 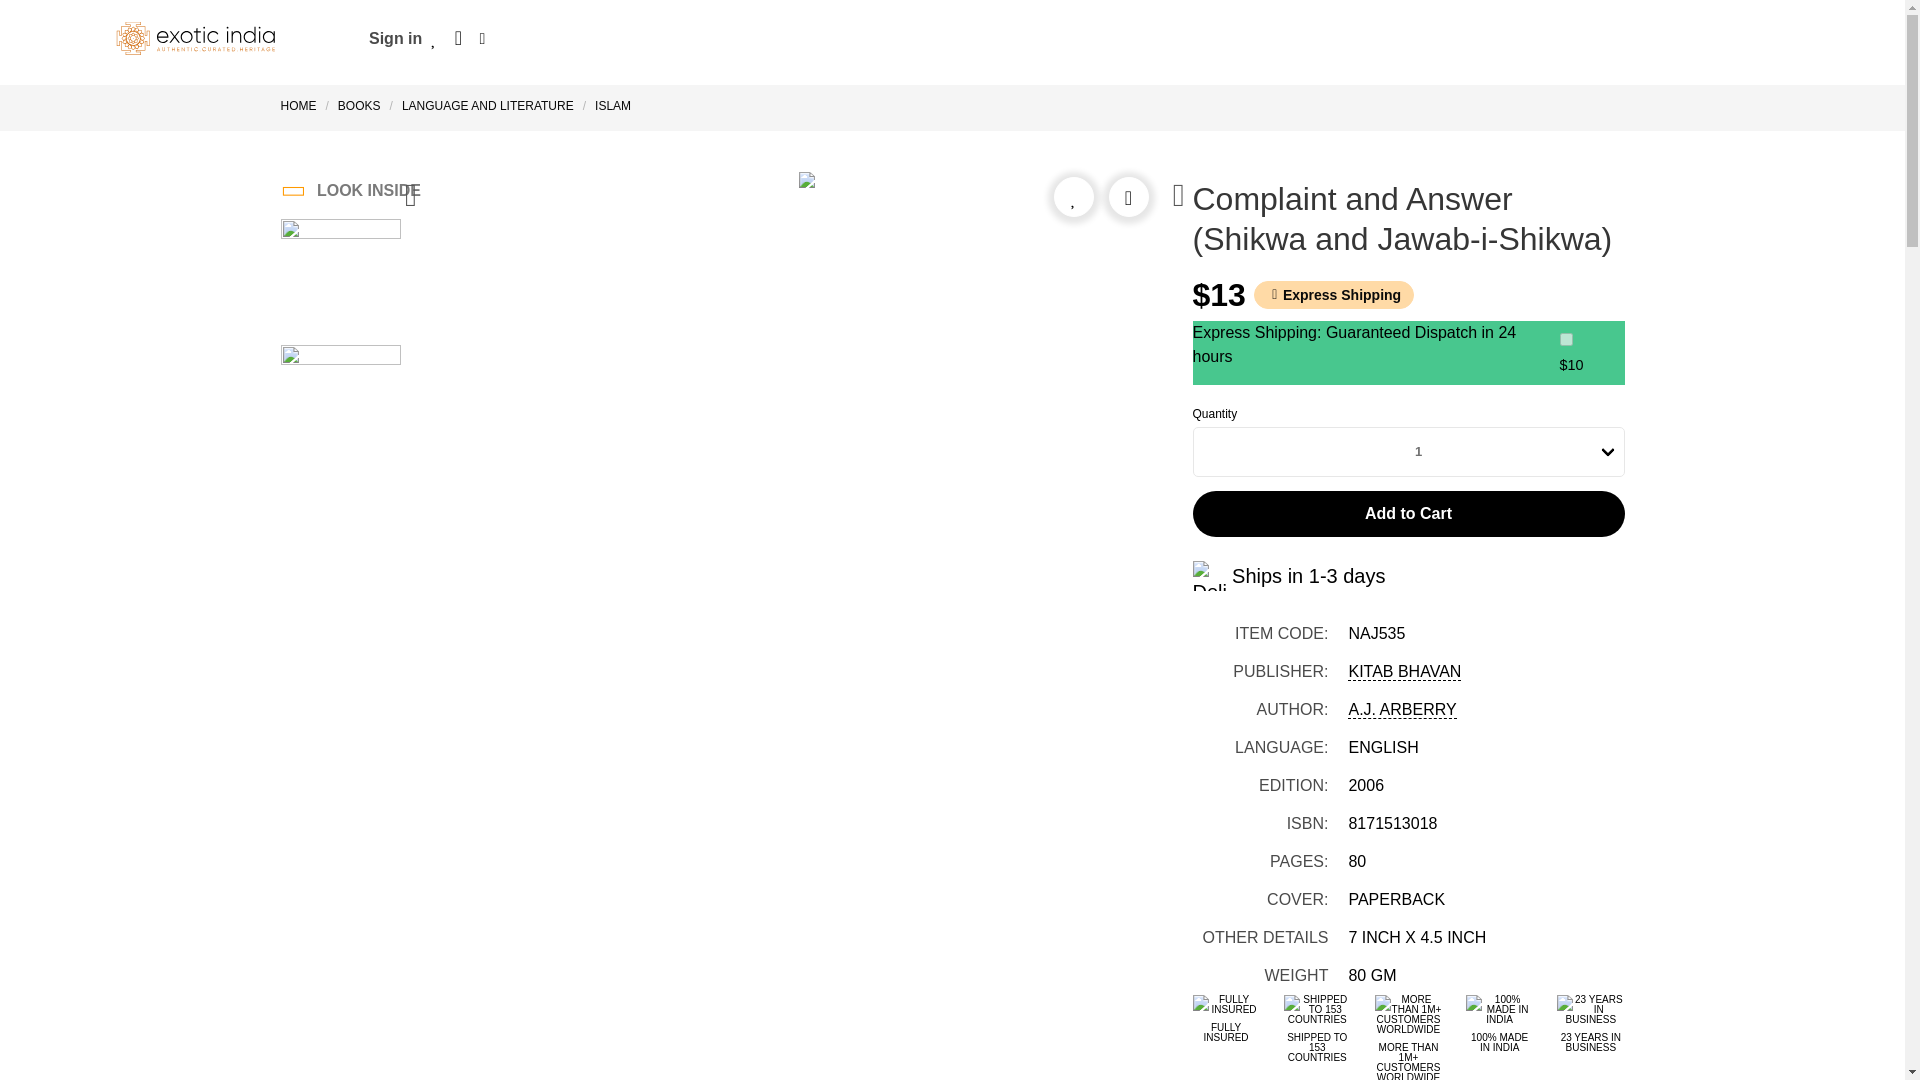 What do you see at coordinates (302, 106) in the screenshot?
I see `Home` at bounding box center [302, 106].